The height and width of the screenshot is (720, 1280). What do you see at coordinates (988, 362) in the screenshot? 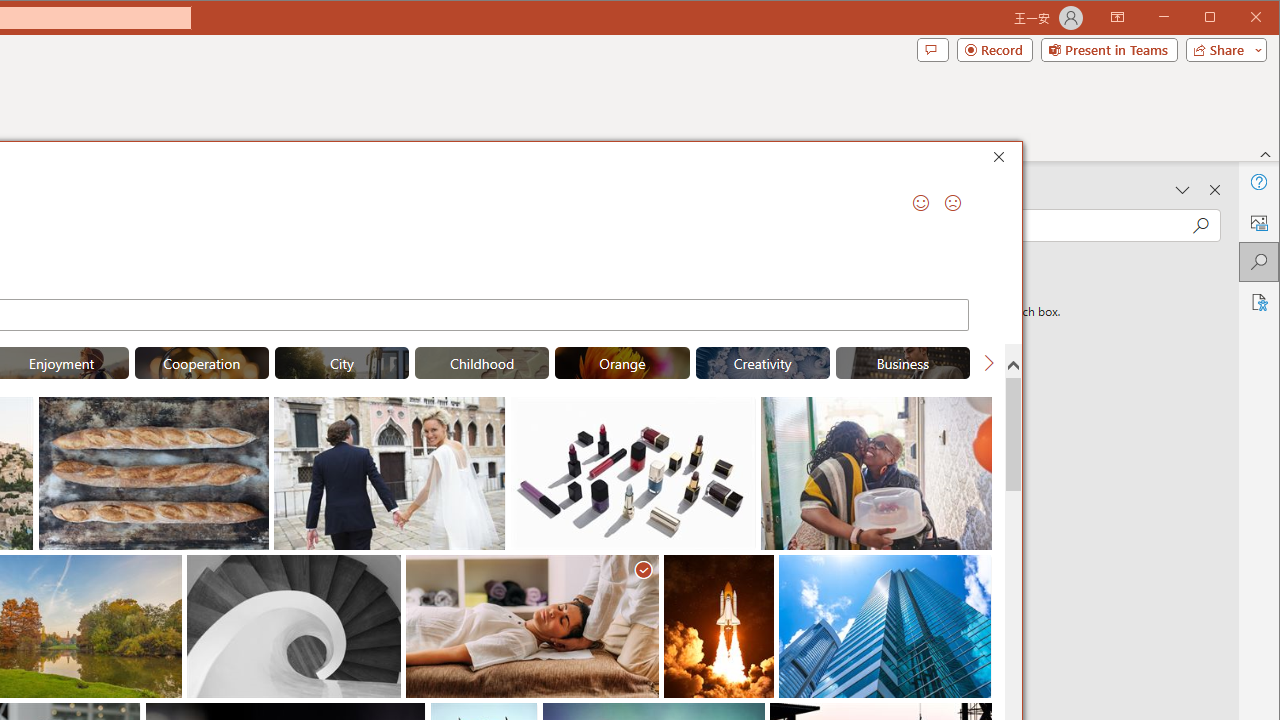
I see `Next Search Suggestion` at bounding box center [988, 362].